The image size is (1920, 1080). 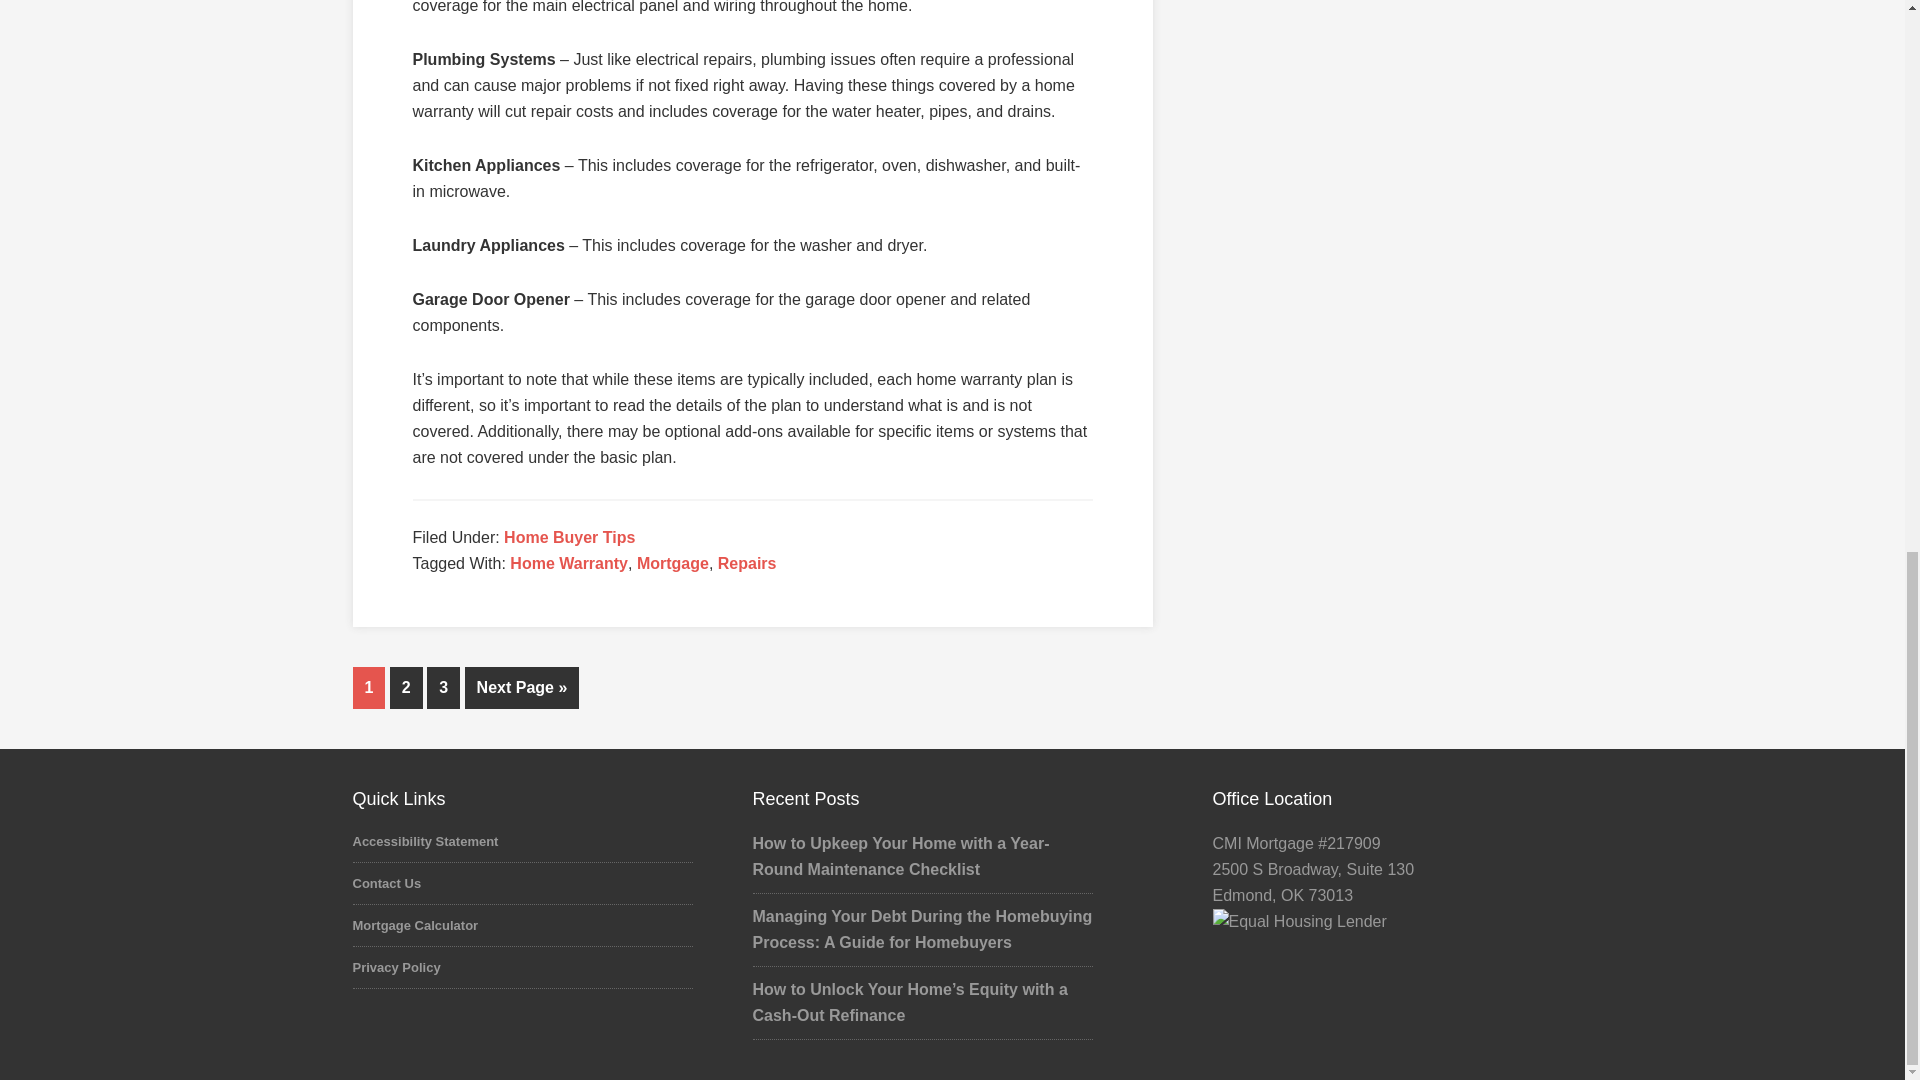 I want to click on Home Warranty, so click(x=568, y=564).